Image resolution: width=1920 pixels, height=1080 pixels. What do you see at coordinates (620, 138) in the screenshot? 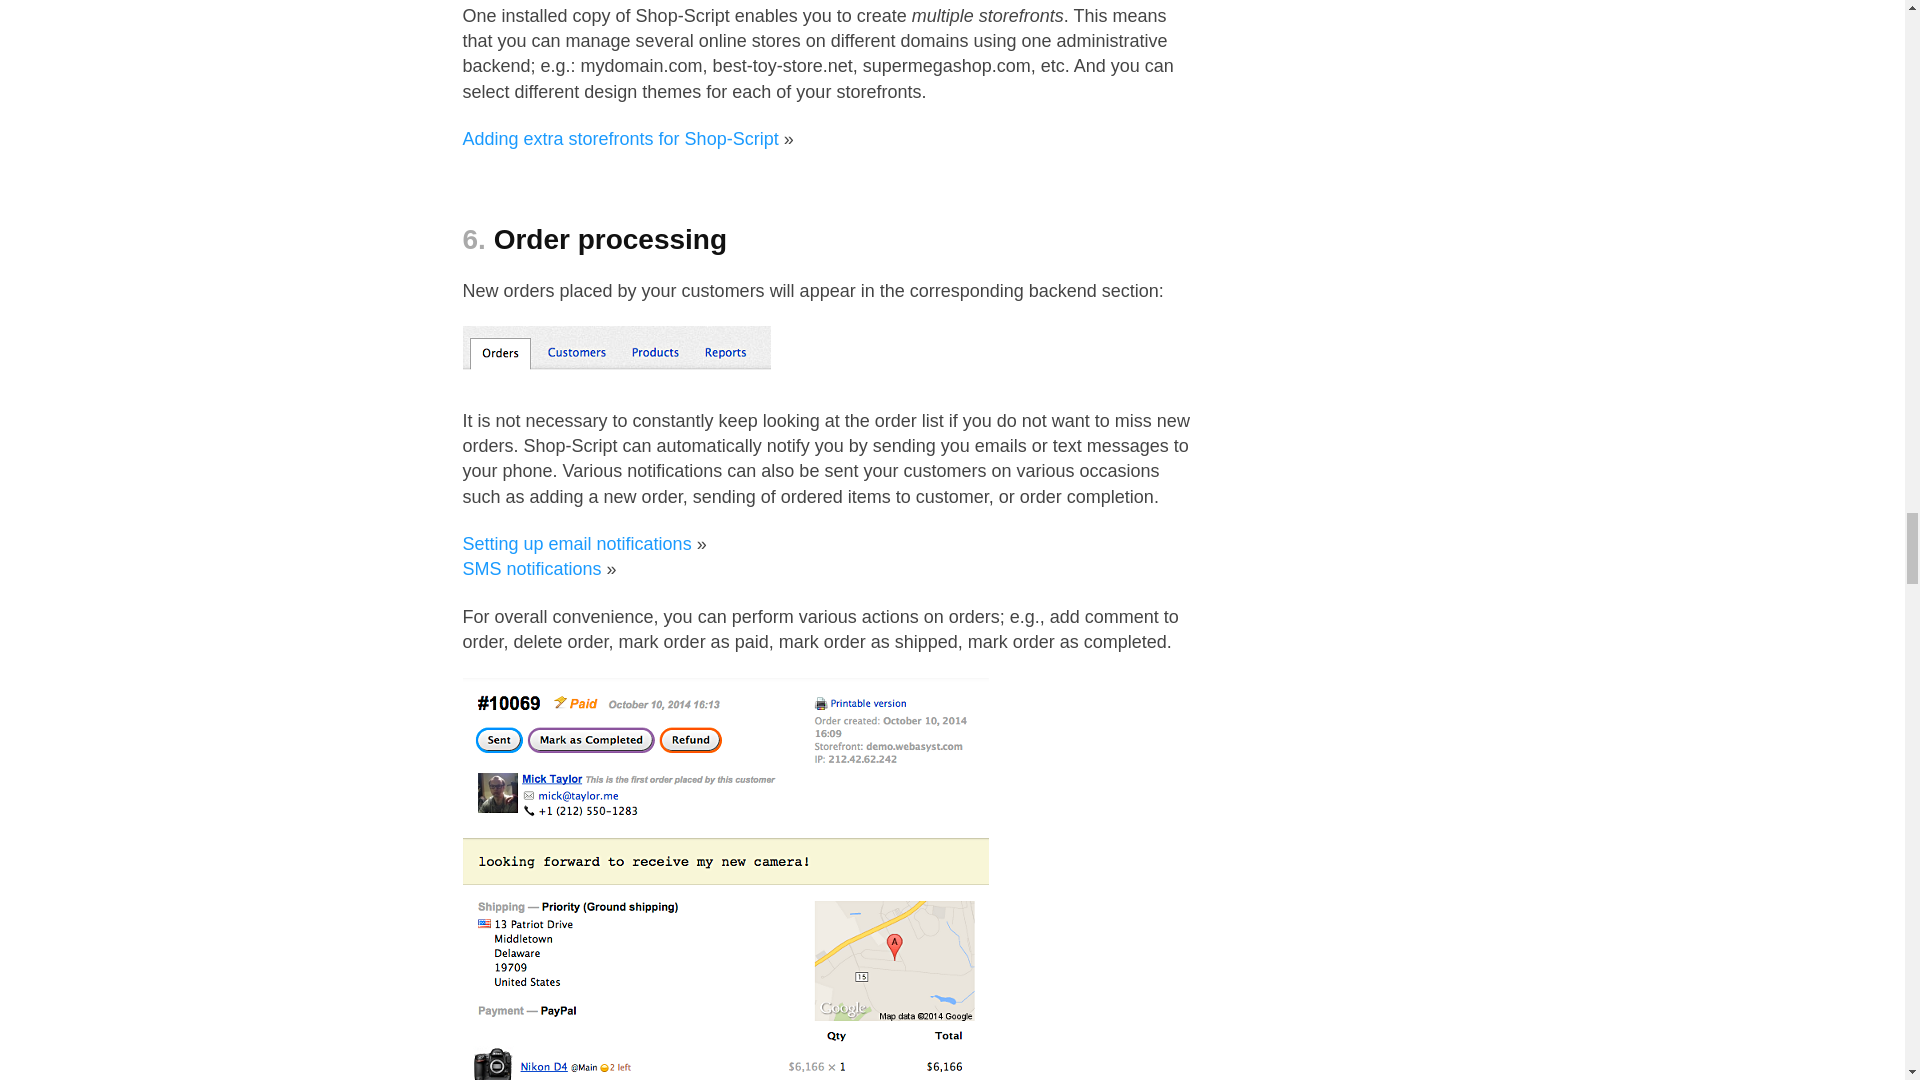
I see `Adding extra storefronts for Shop-Script` at bounding box center [620, 138].